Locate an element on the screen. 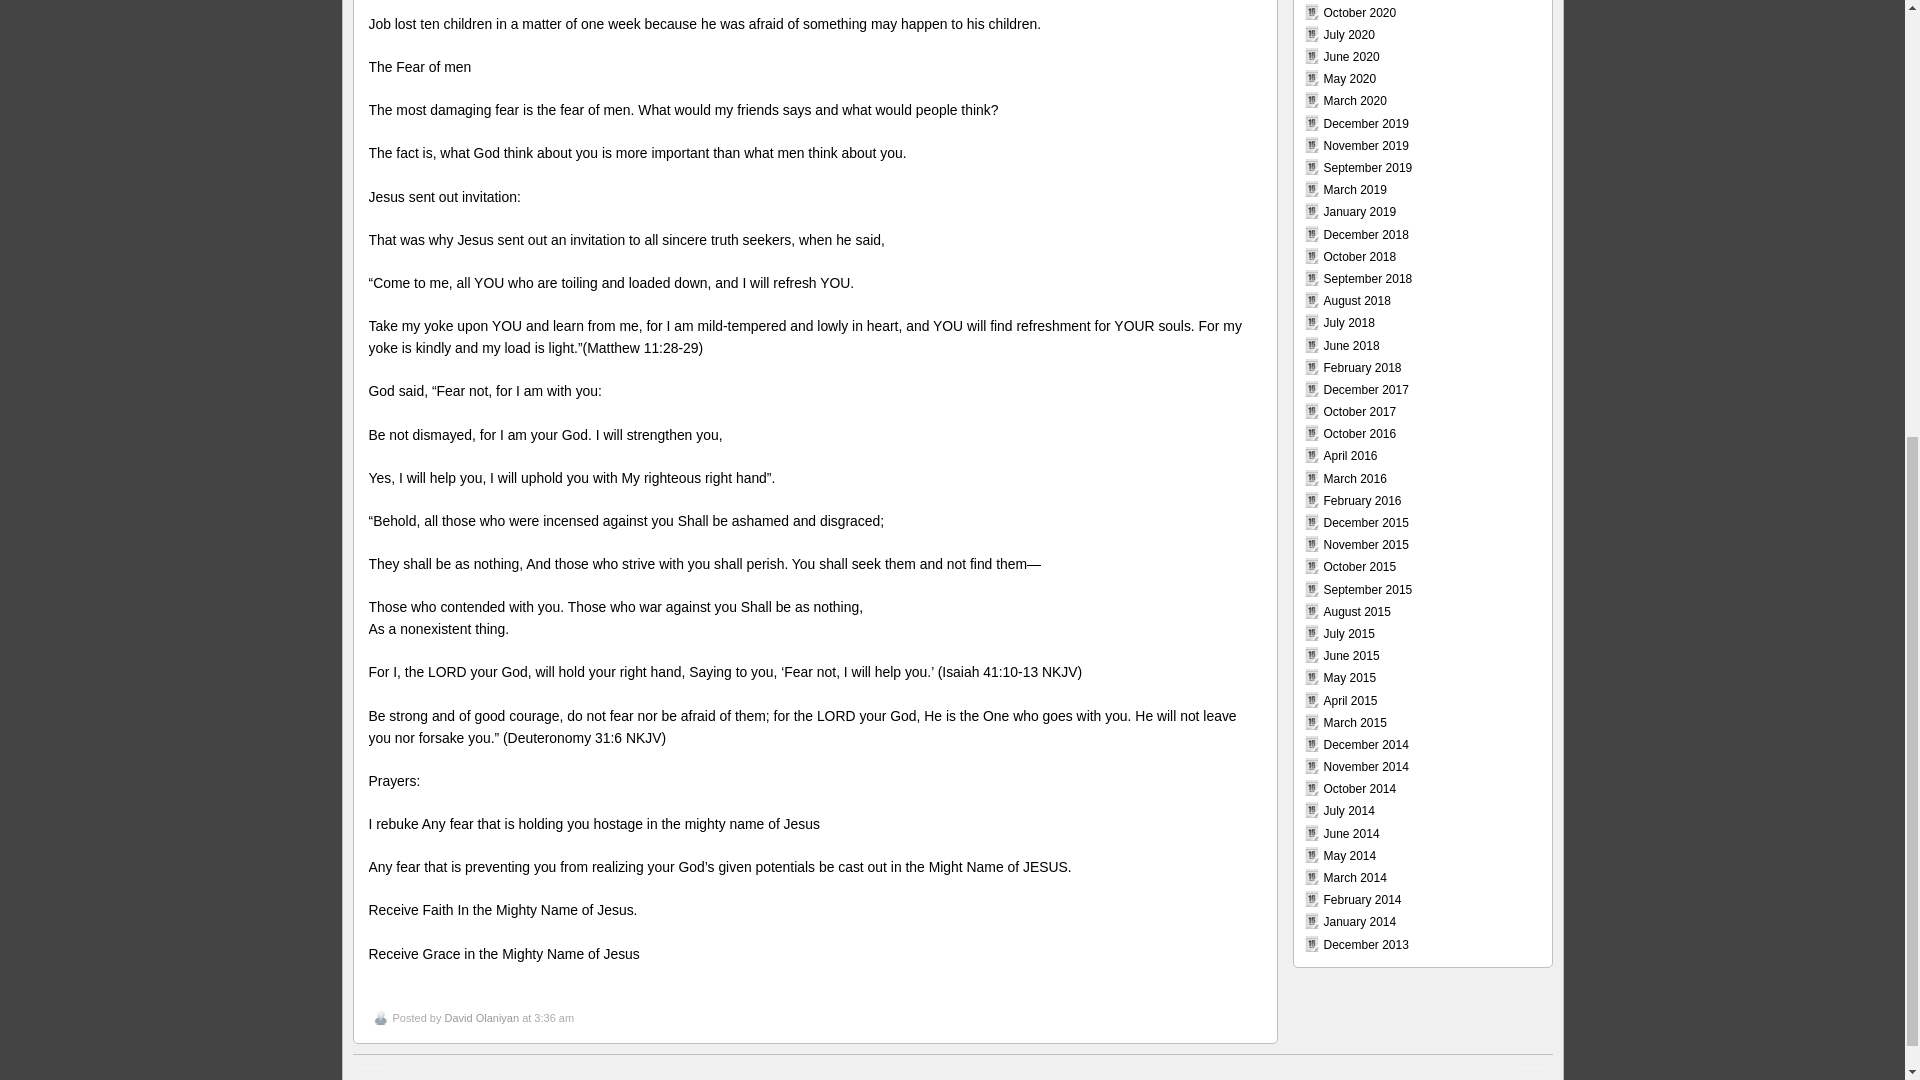 Image resolution: width=1920 pixels, height=1080 pixels. January 2019 is located at coordinates (1360, 212).